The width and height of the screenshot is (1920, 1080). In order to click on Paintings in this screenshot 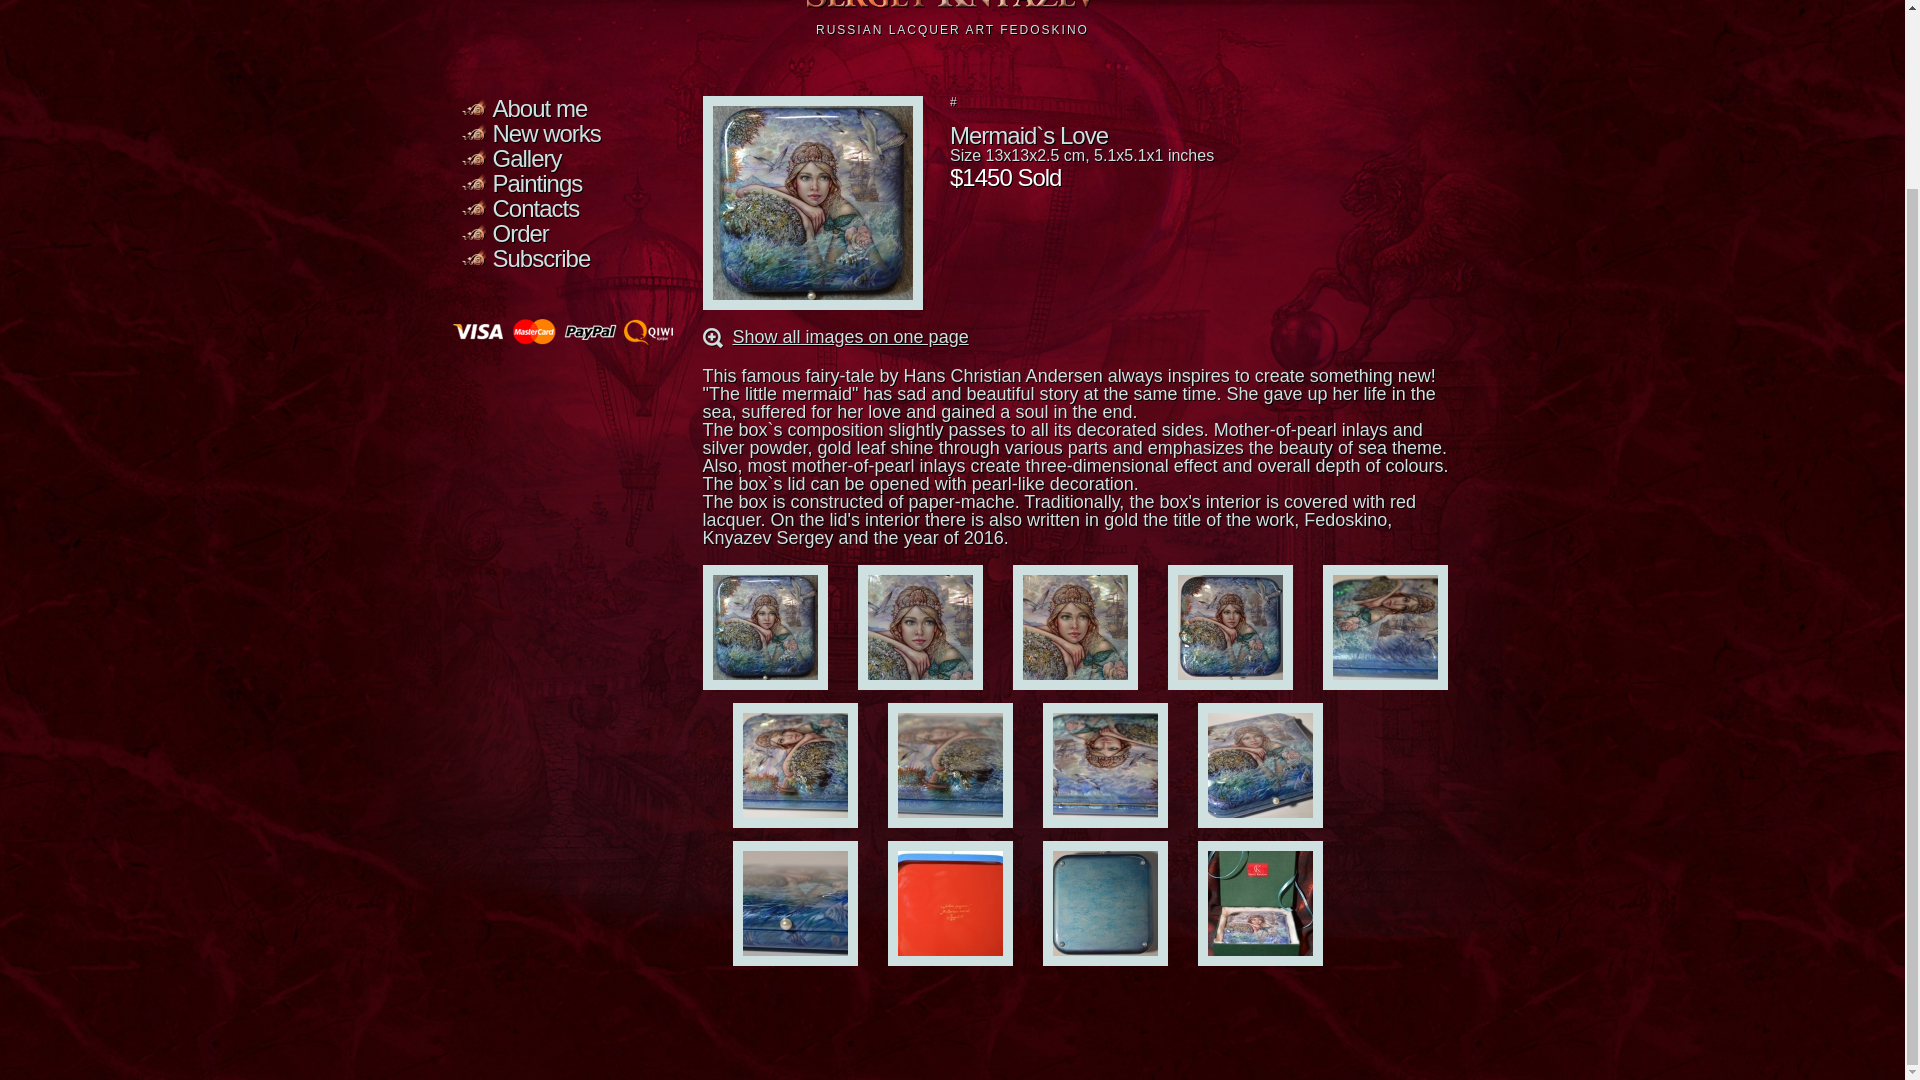, I will do `click(536, 182)`.